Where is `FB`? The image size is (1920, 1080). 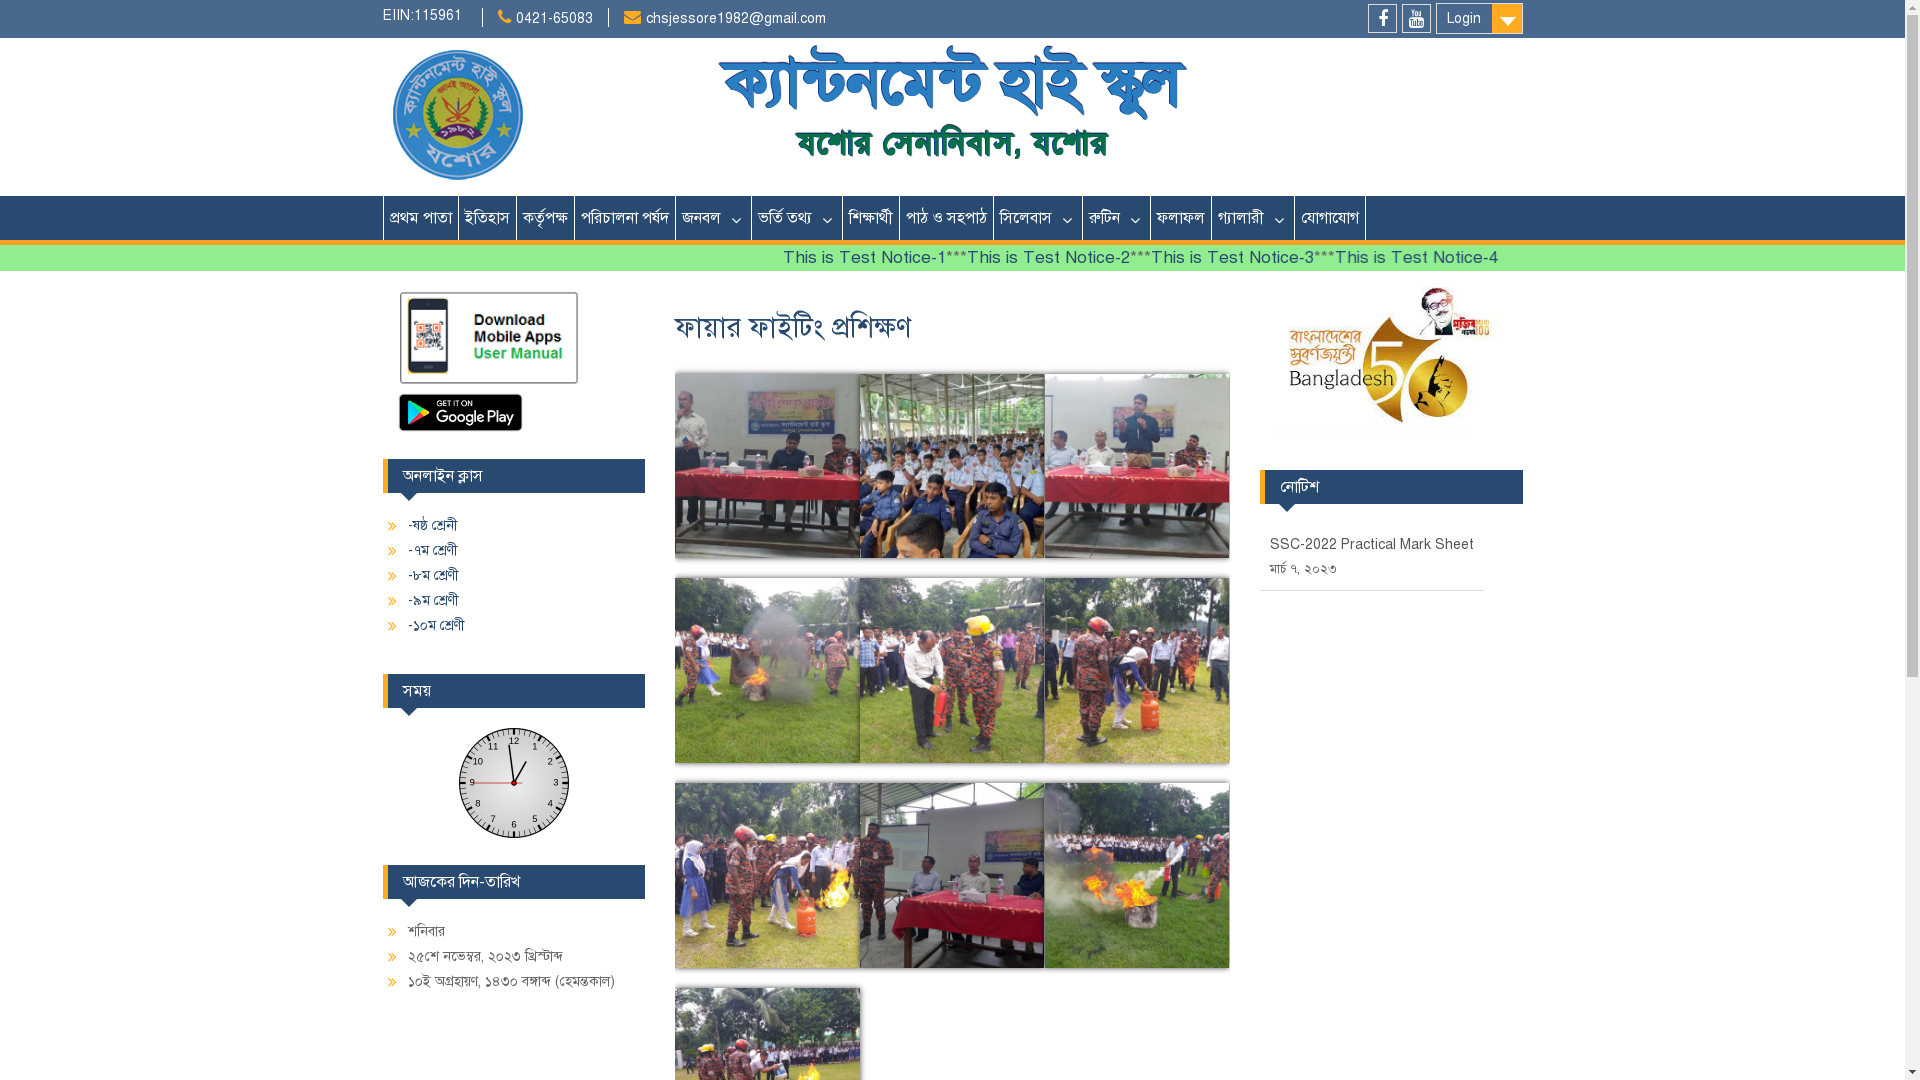
FB is located at coordinates (1382, 18).